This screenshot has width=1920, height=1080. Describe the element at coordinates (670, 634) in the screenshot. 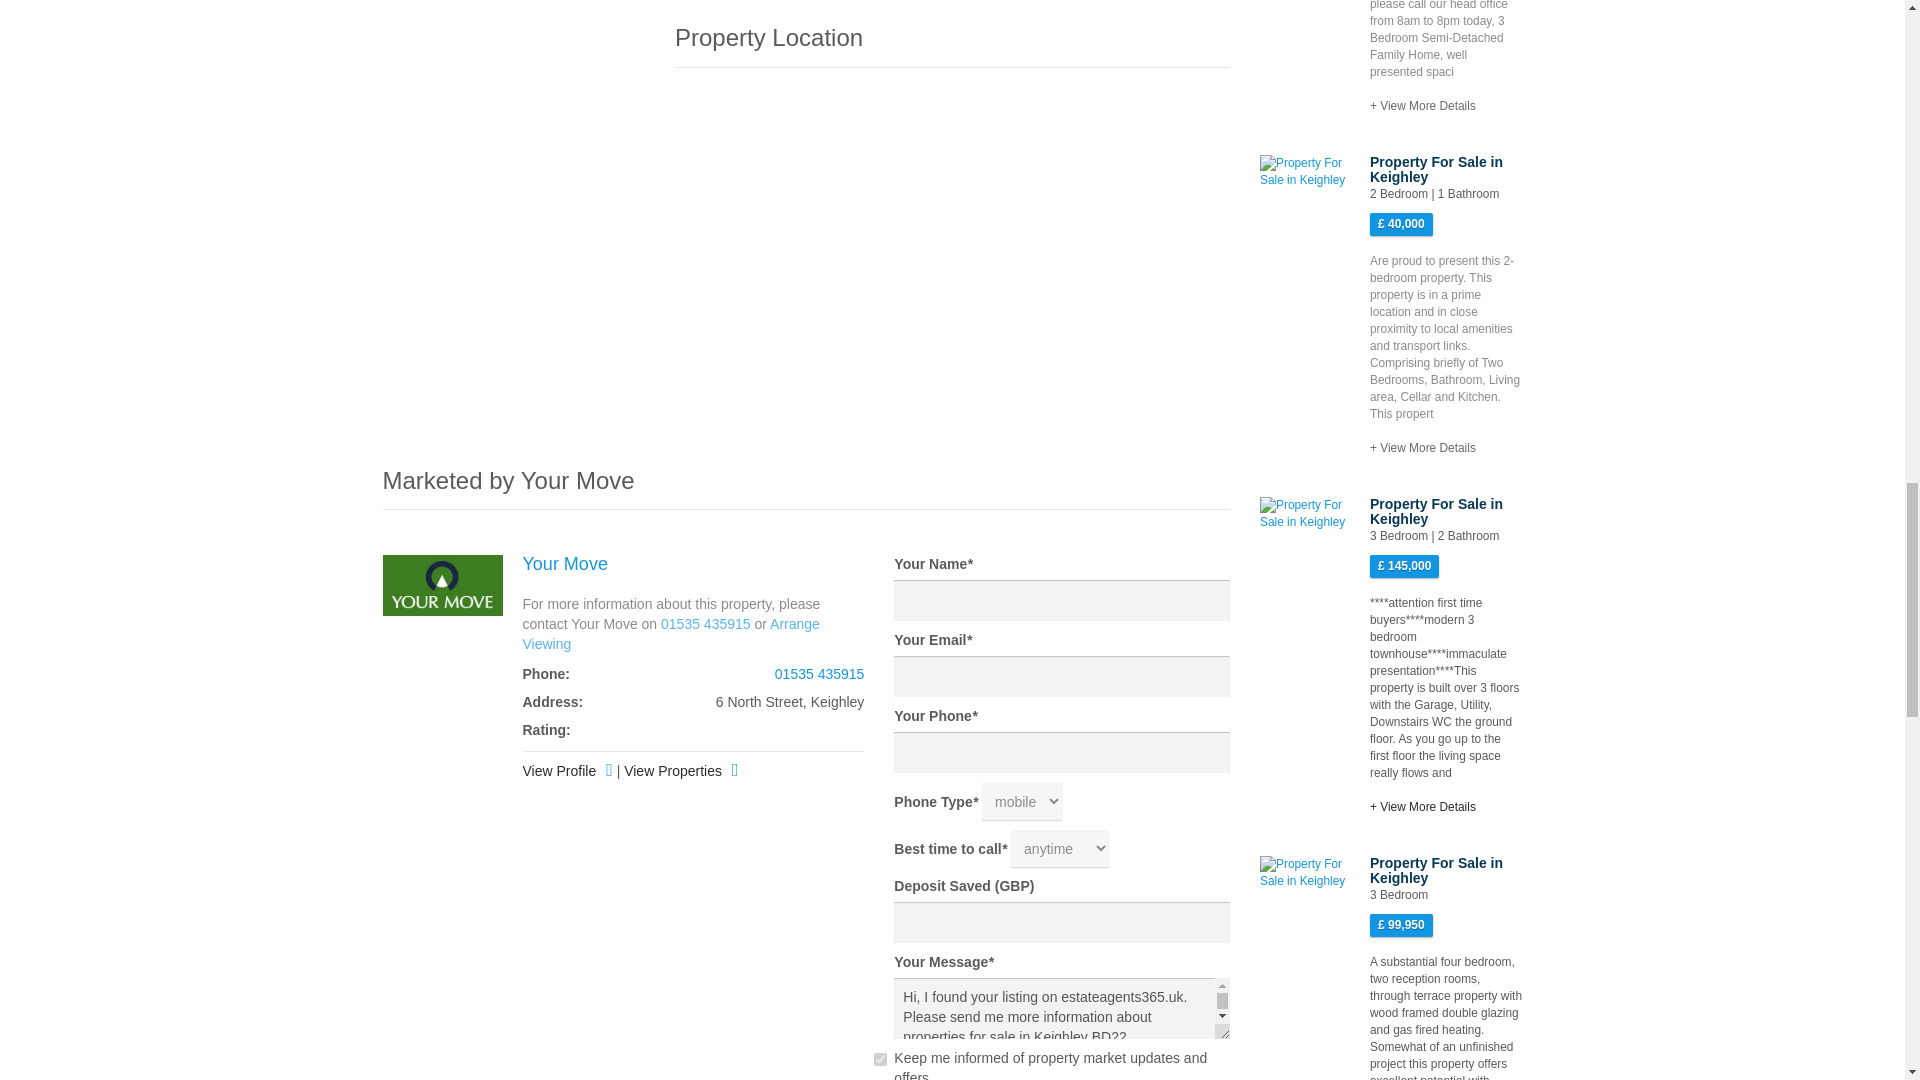

I see `Arrange Viewing` at that location.